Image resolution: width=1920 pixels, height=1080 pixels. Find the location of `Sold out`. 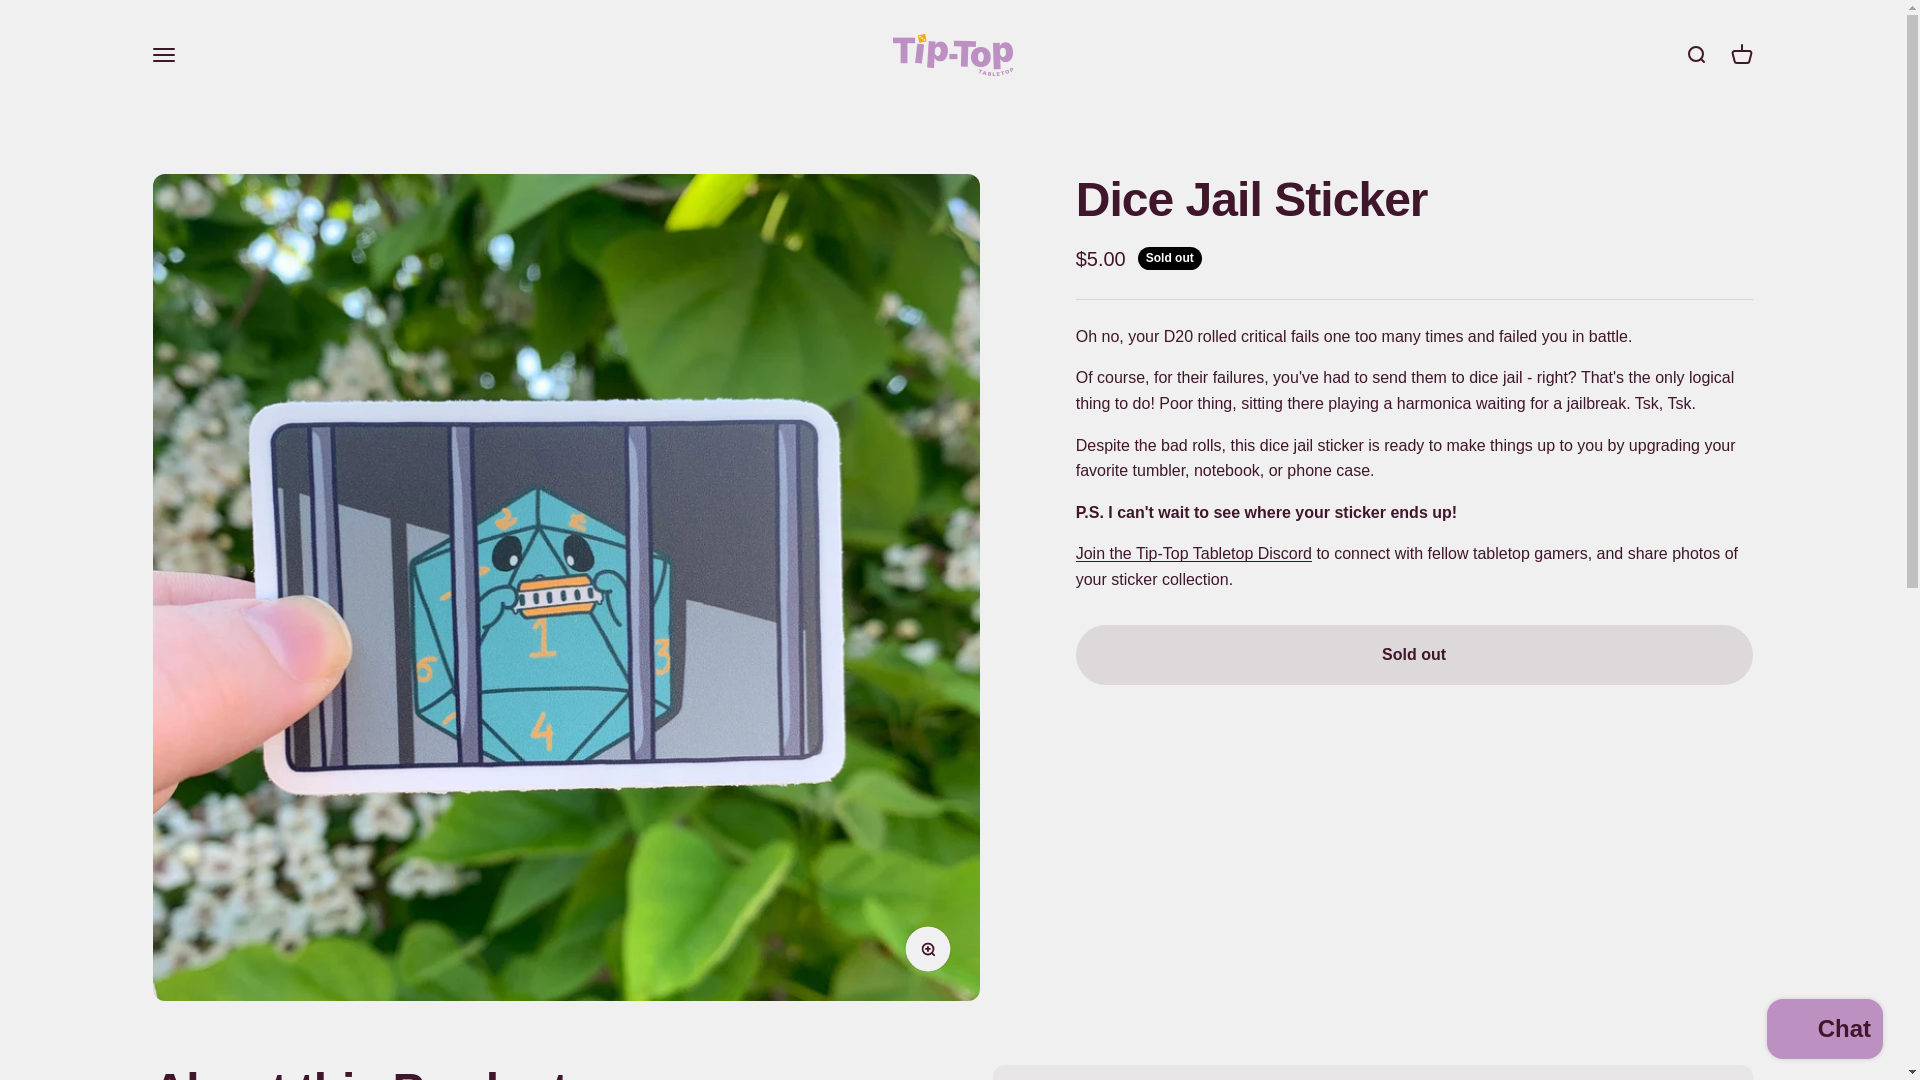

Sold out is located at coordinates (1414, 654).